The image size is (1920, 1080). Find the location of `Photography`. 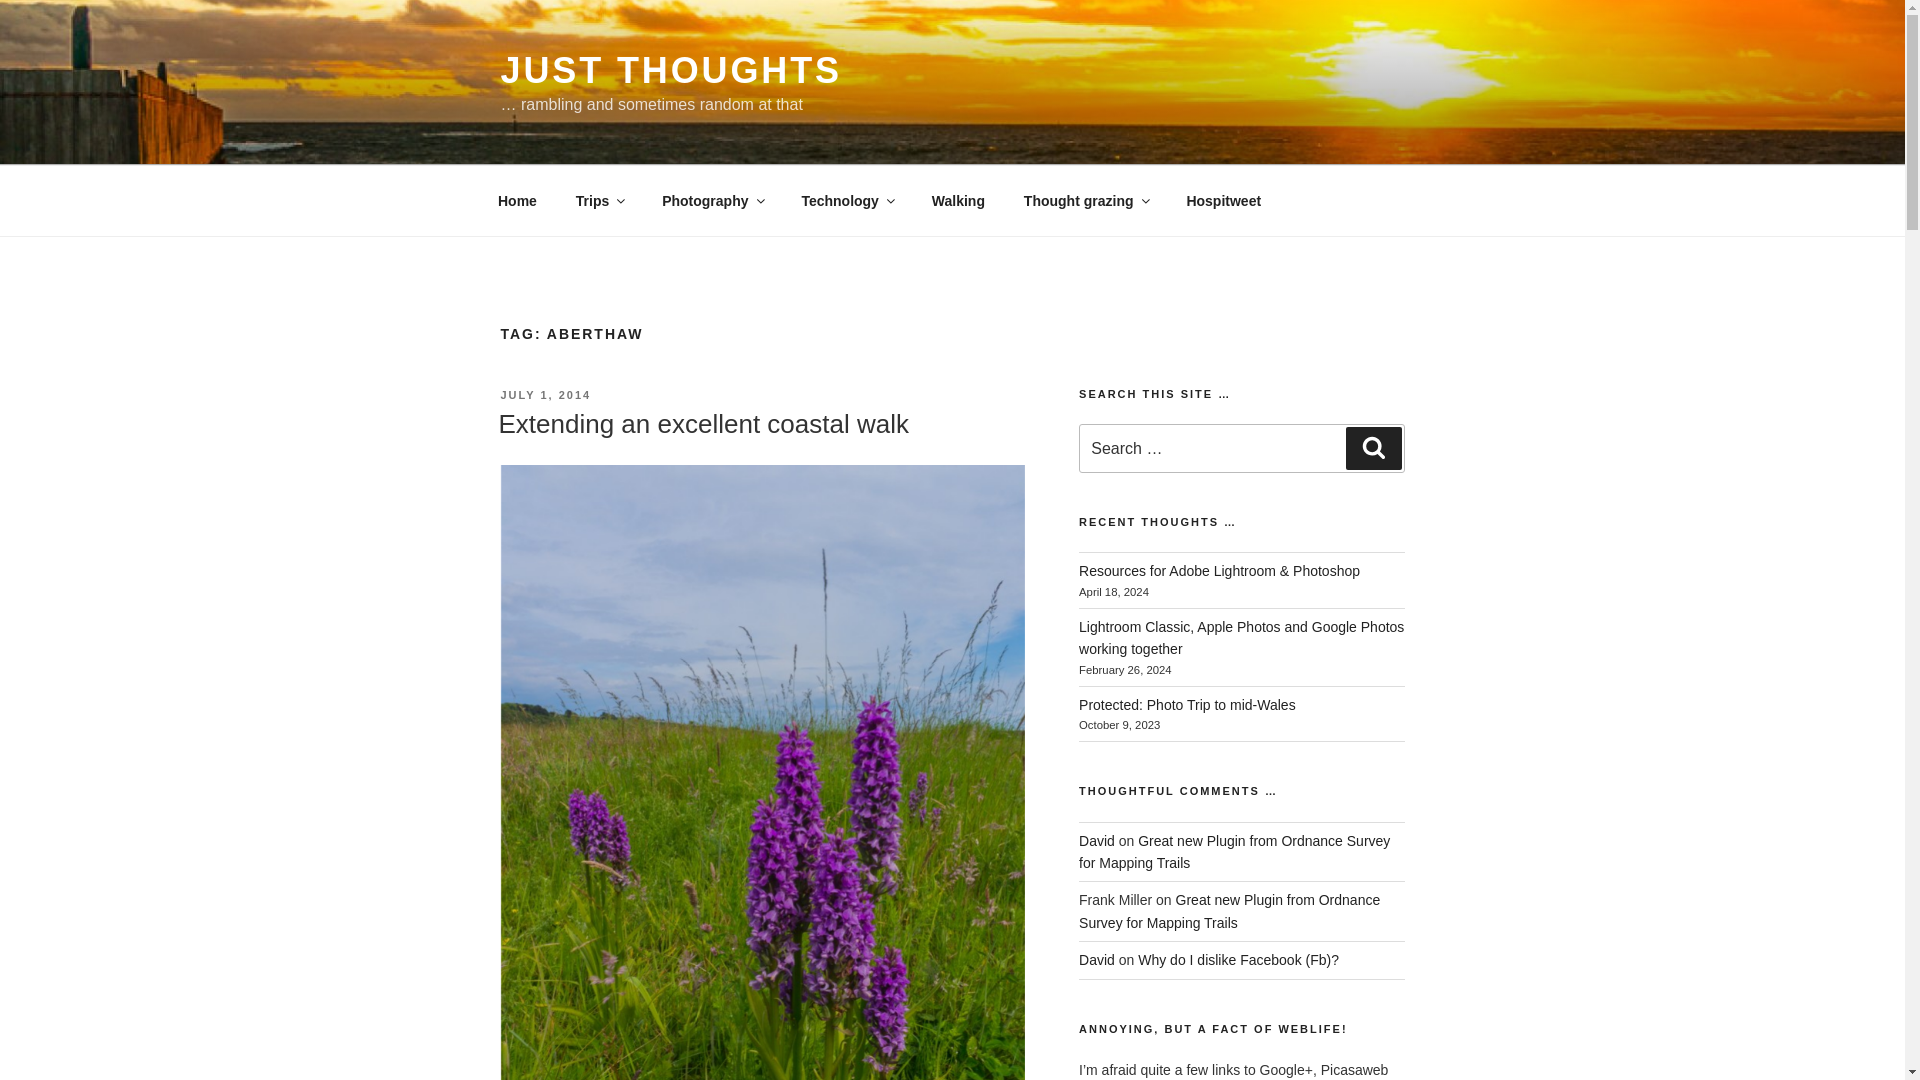

Photography is located at coordinates (712, 200).